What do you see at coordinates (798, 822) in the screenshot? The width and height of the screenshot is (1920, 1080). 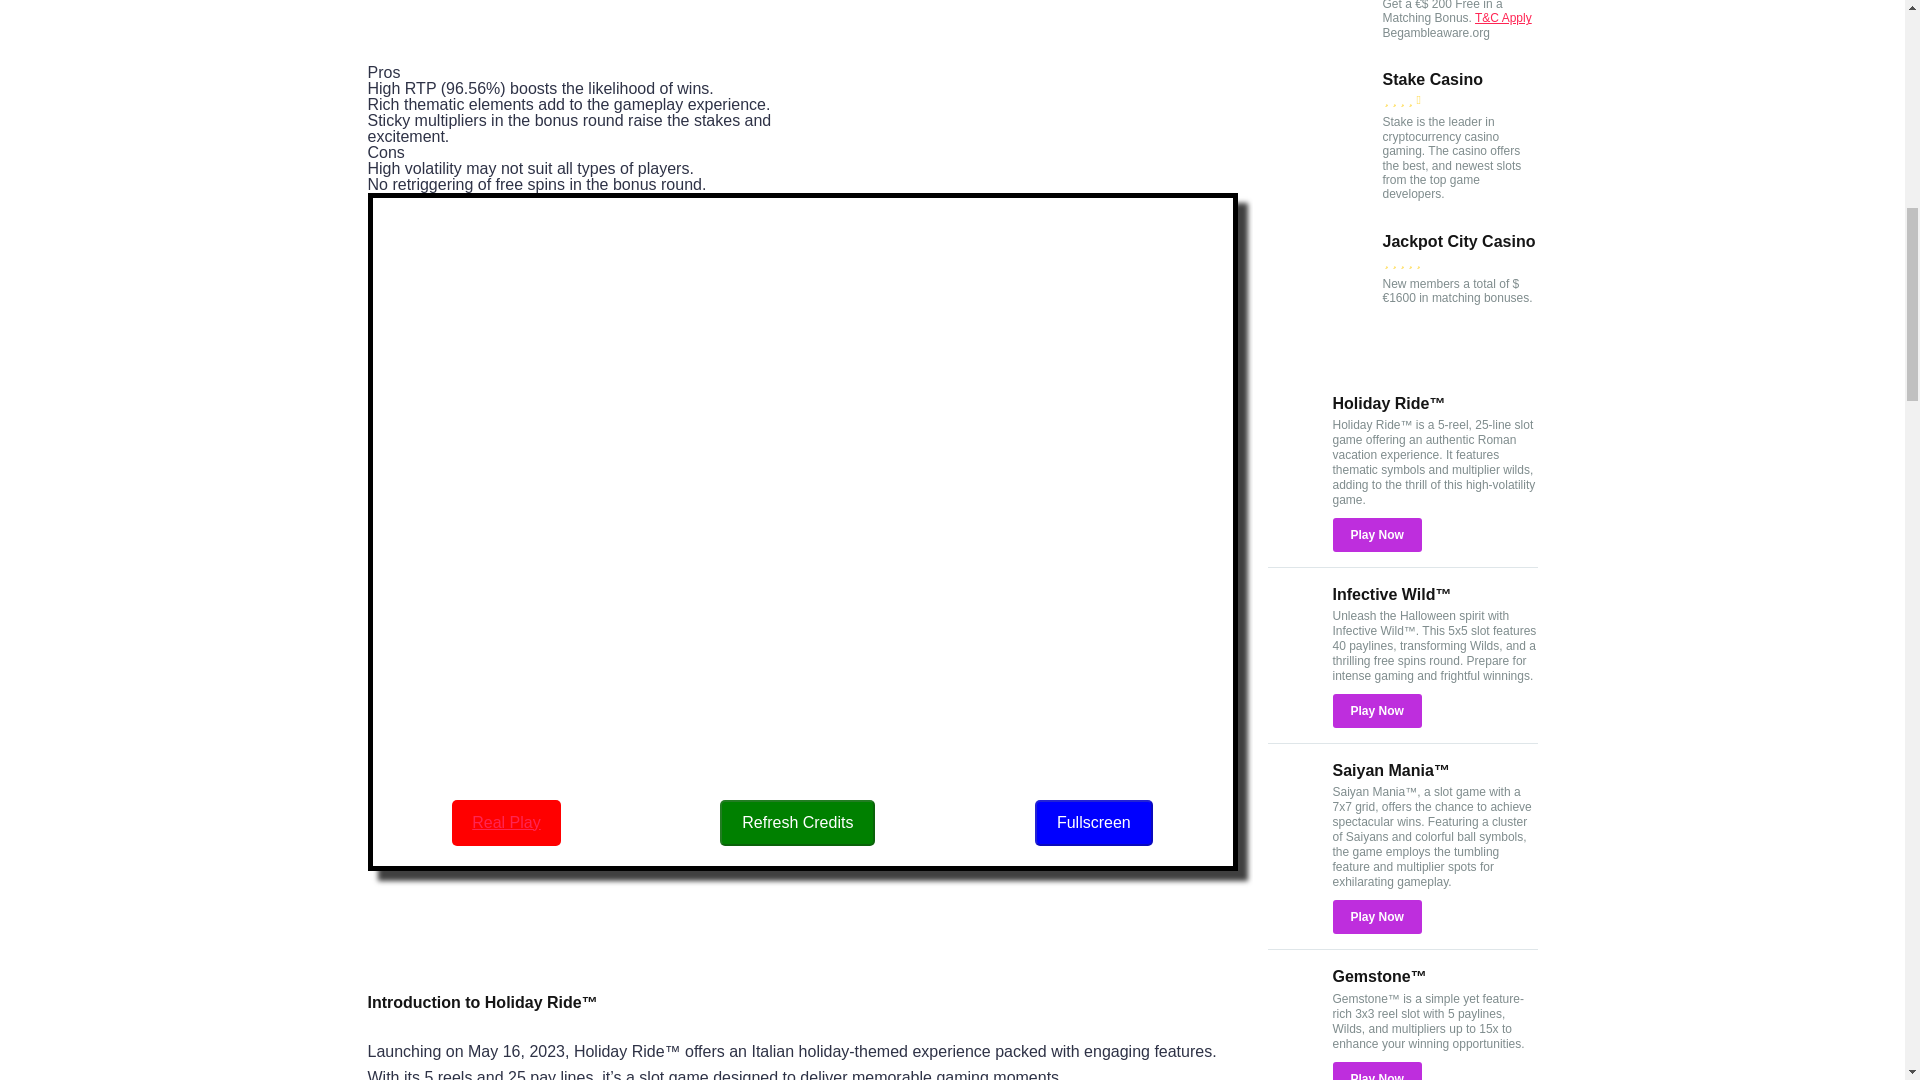 I see `Refresh Credits` at bounding box center [798, 822].